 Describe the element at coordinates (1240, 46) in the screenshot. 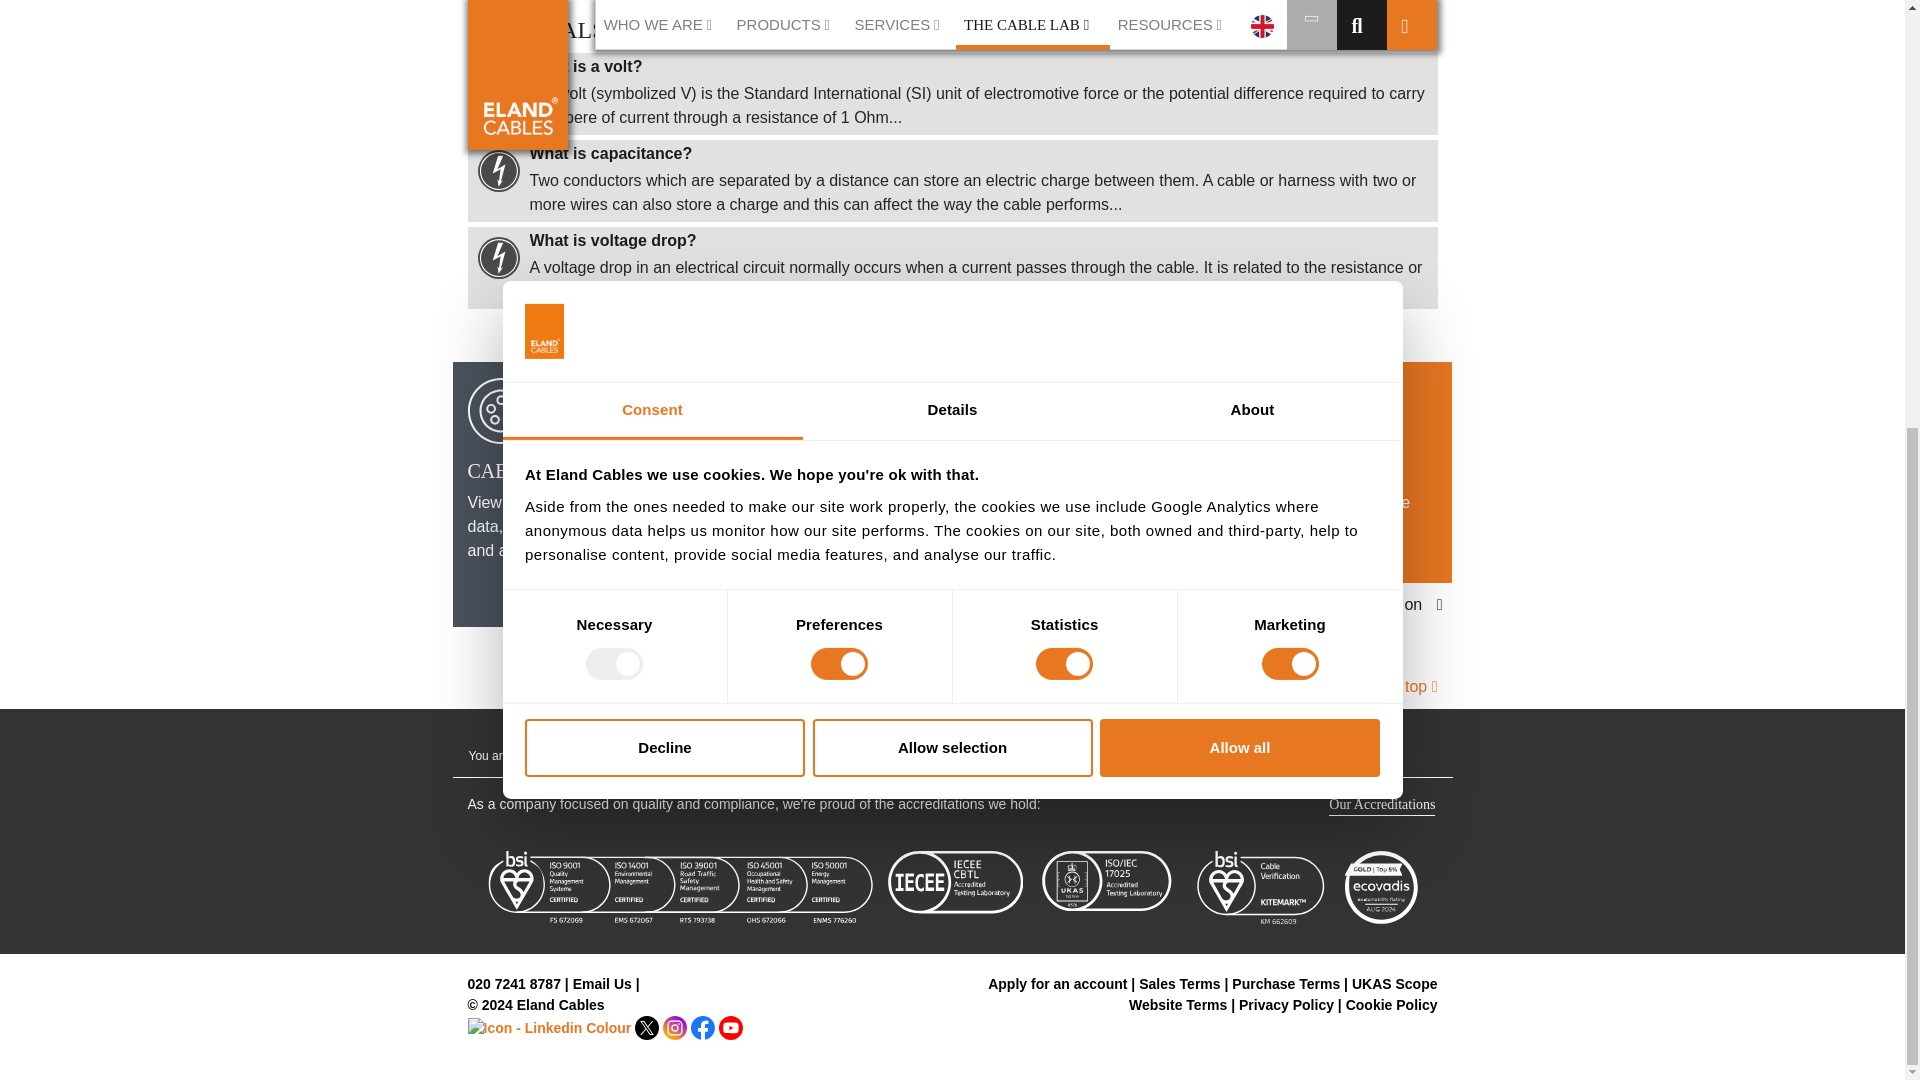

I see `Allow all` at that location.